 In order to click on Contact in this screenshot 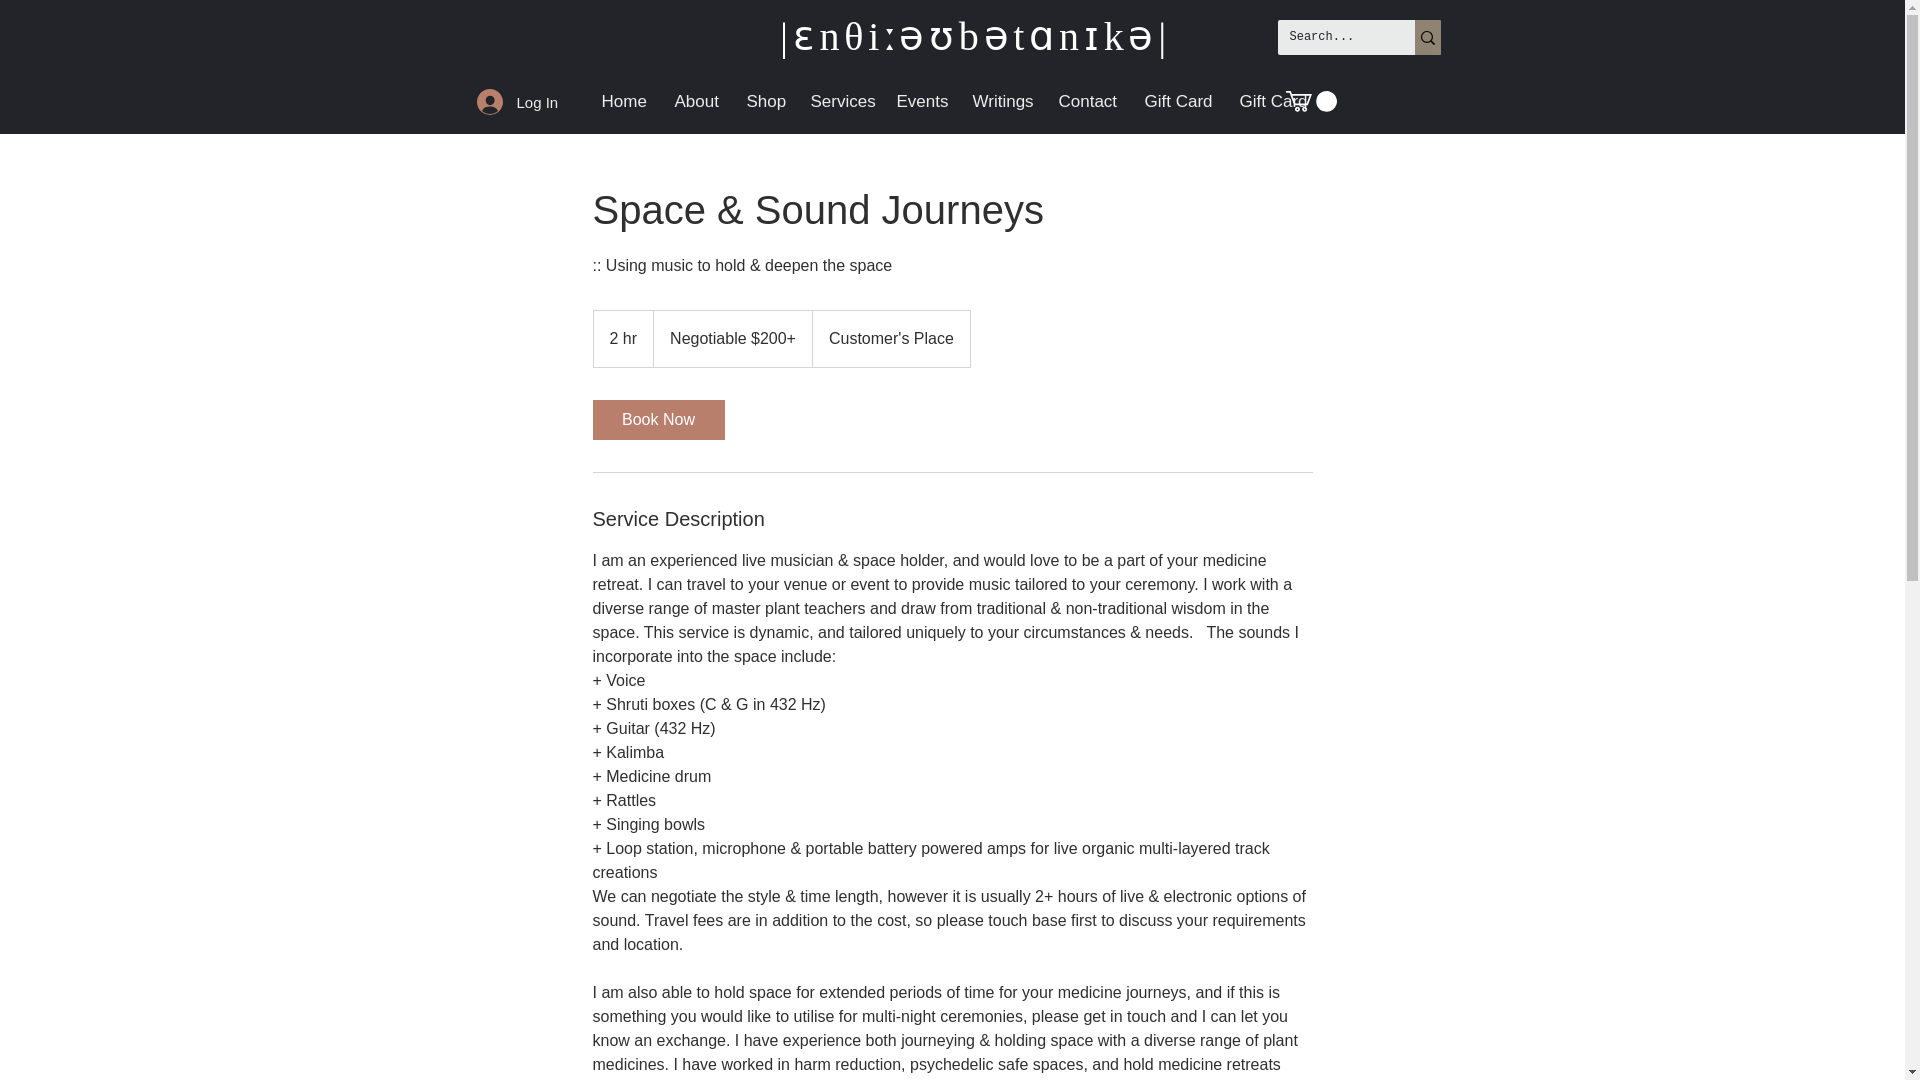, I will do `click(1086, 101)`.